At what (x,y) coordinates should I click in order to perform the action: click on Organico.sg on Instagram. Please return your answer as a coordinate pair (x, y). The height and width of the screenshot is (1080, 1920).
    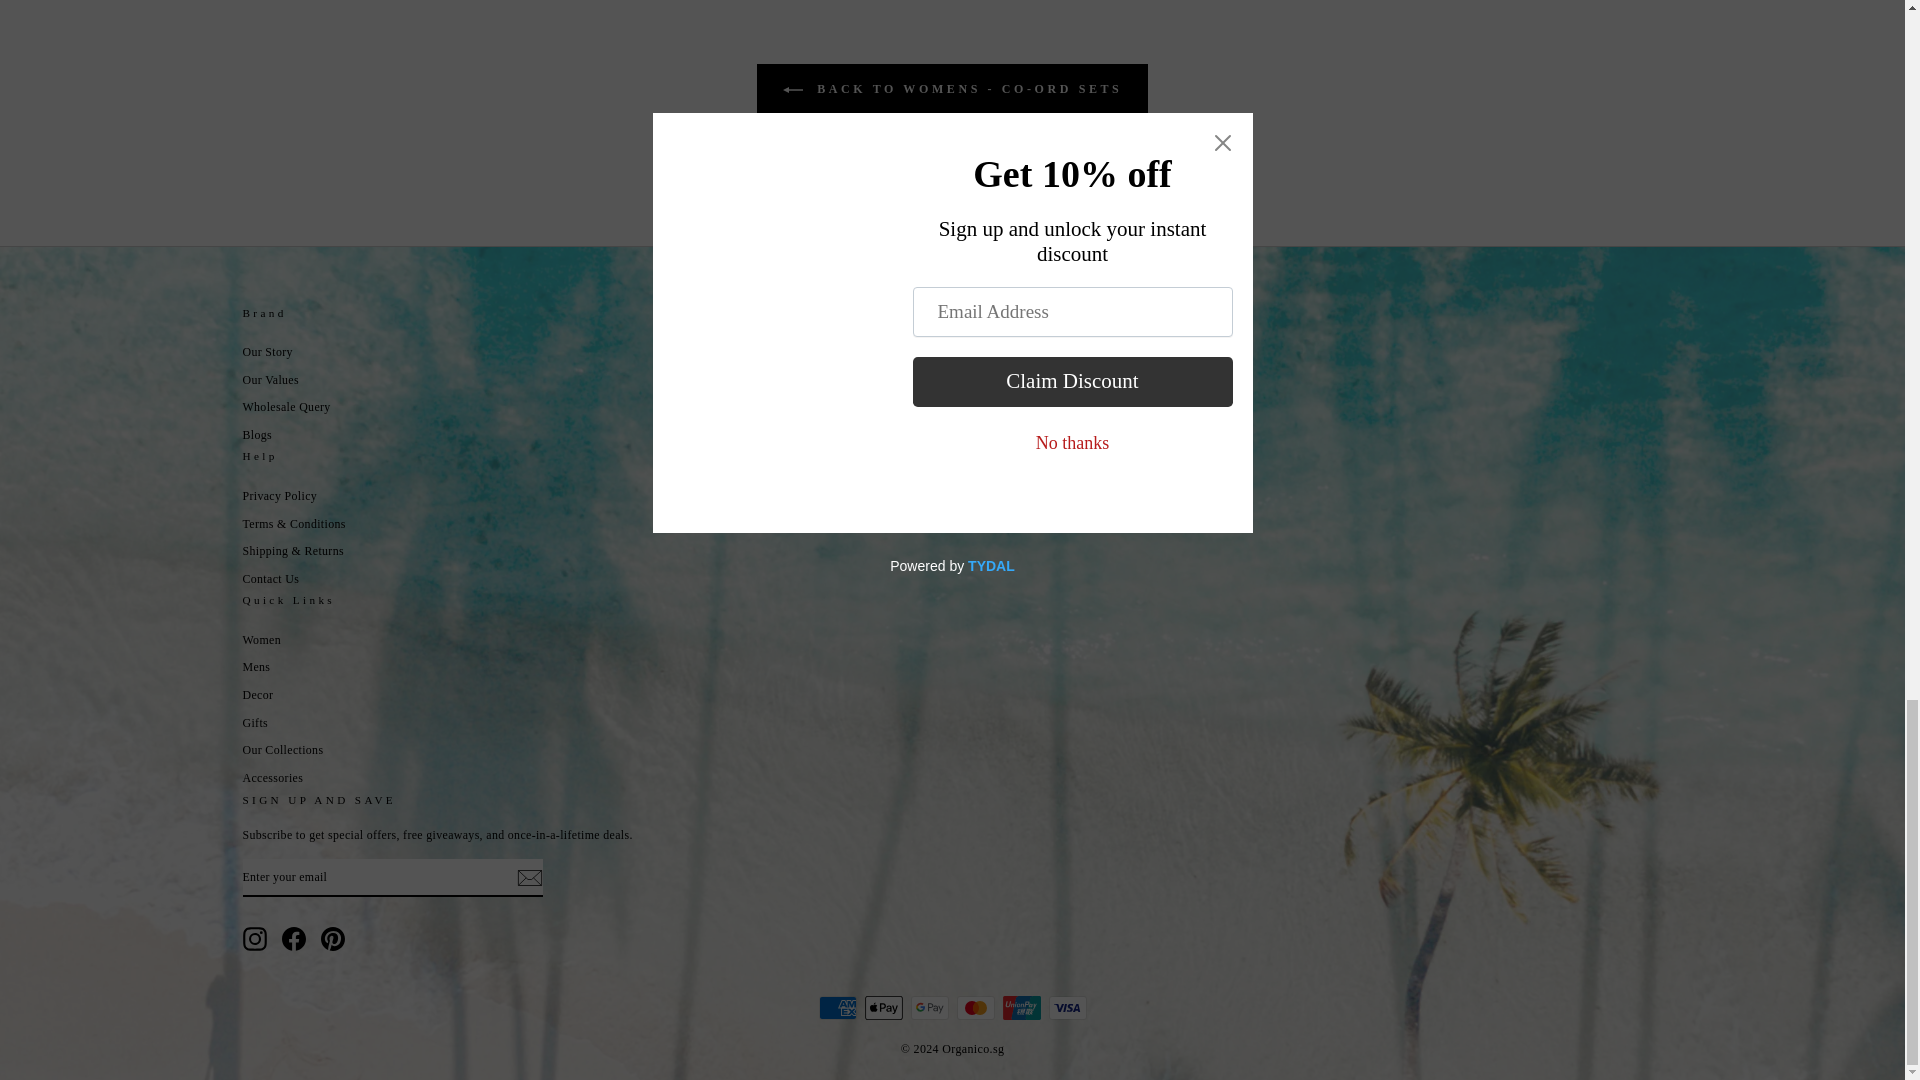
    Looking at the image, I should click on (254, 938).